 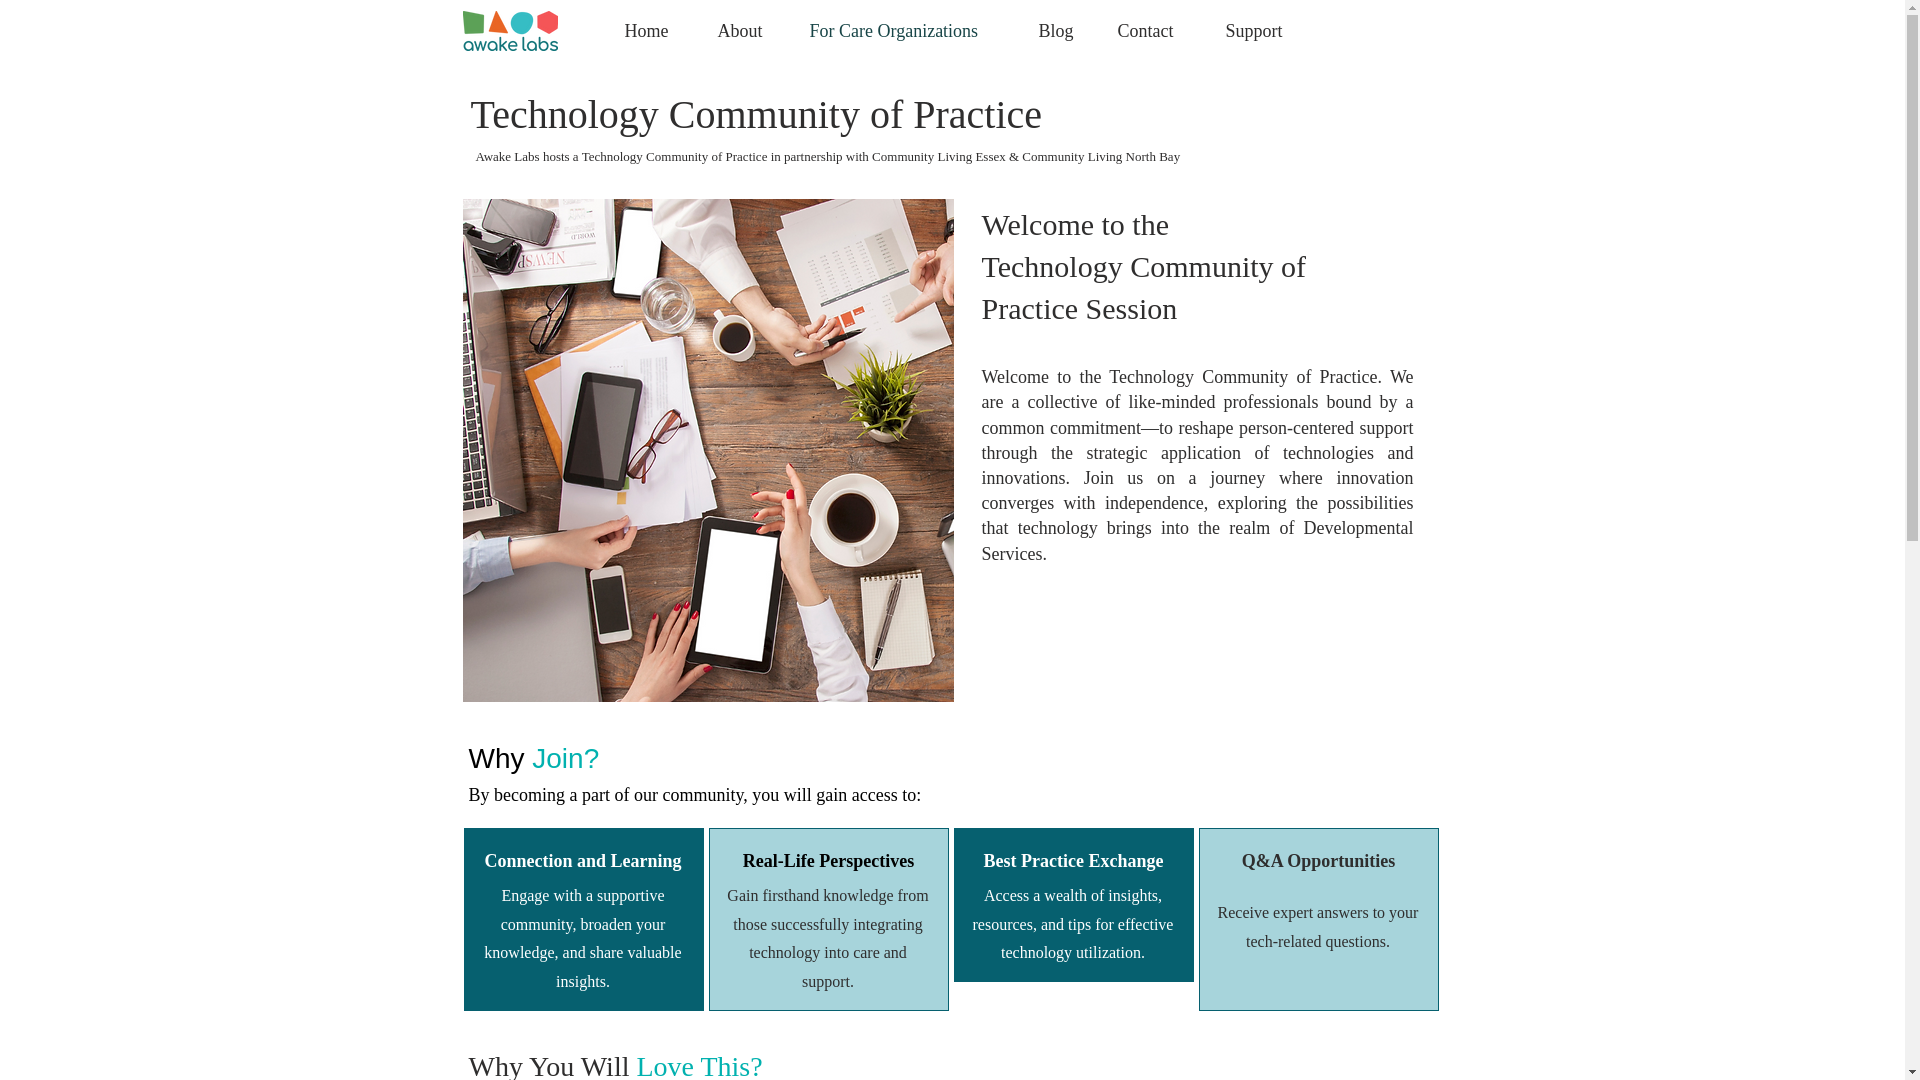 I want to click on About, so click(x=748, y=31).